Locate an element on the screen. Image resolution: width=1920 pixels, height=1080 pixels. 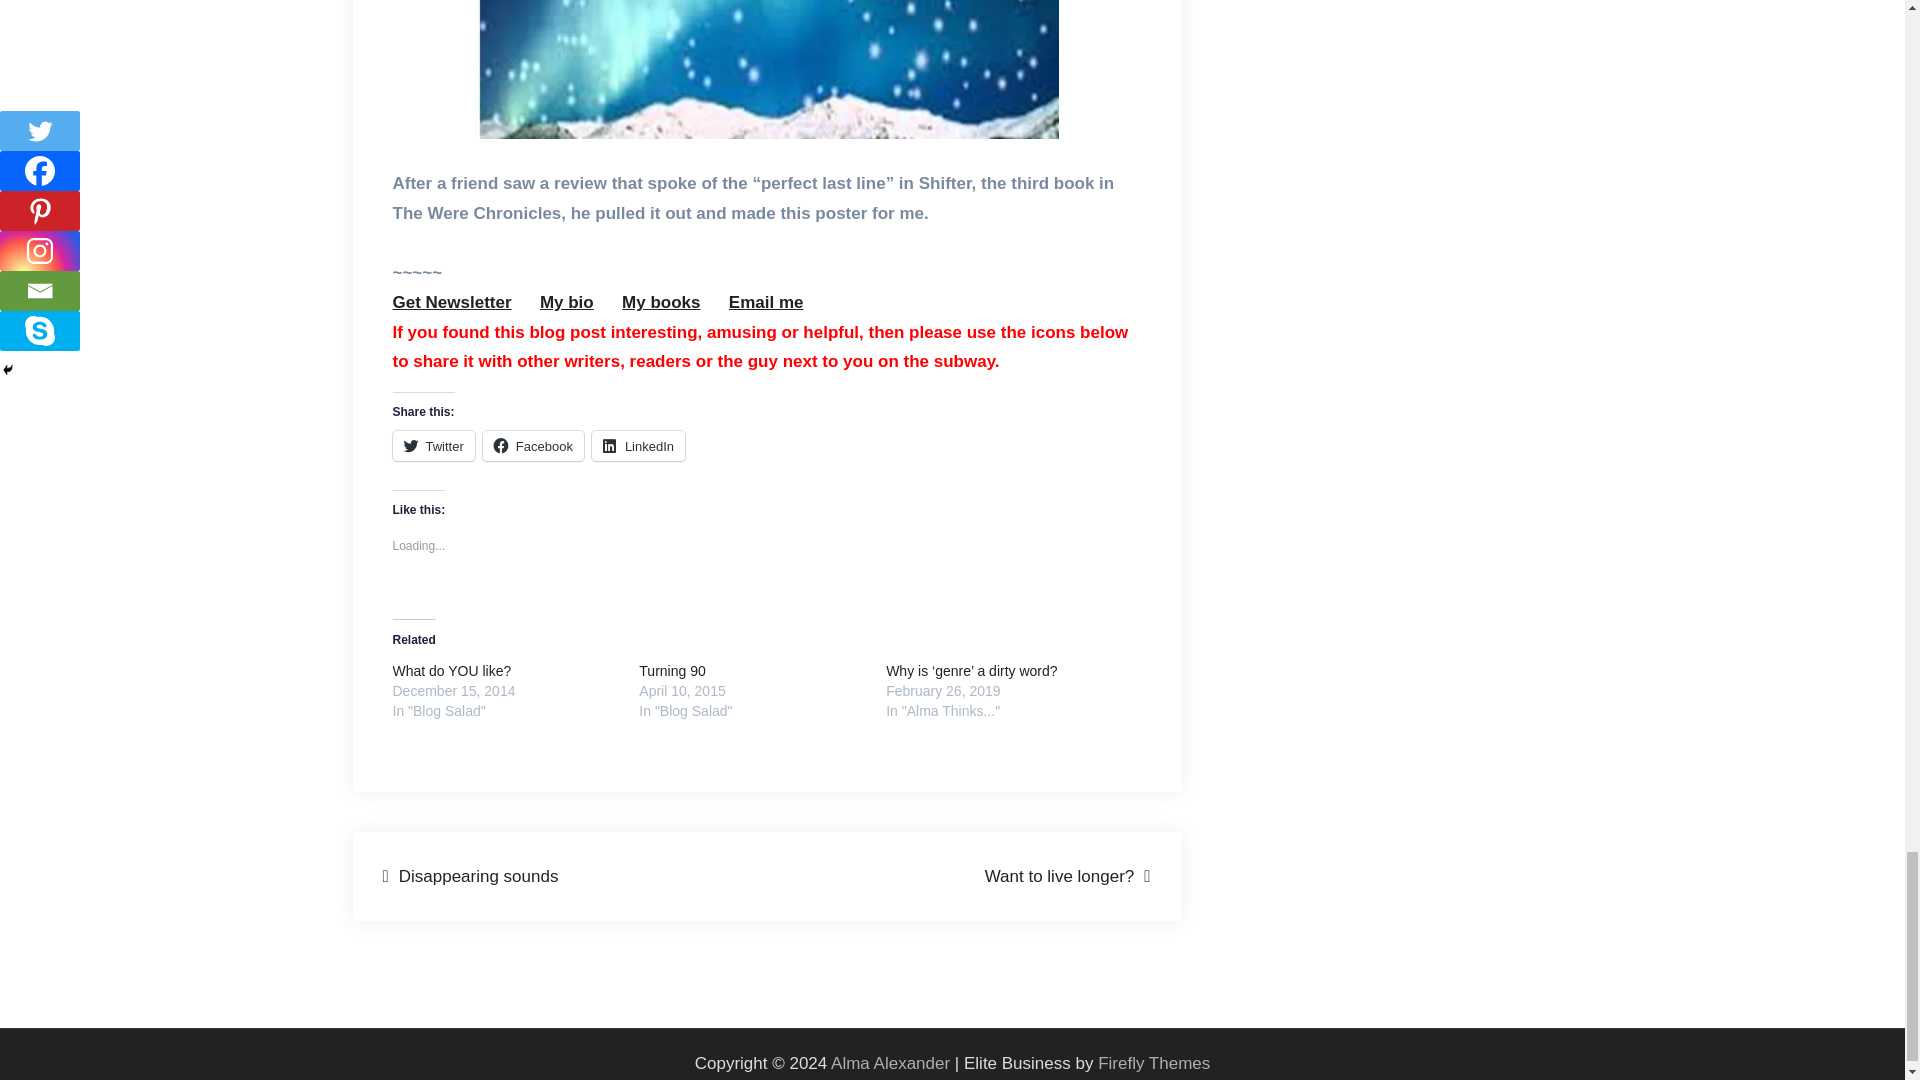
Turning 90 is located at coordinates (672, 671).